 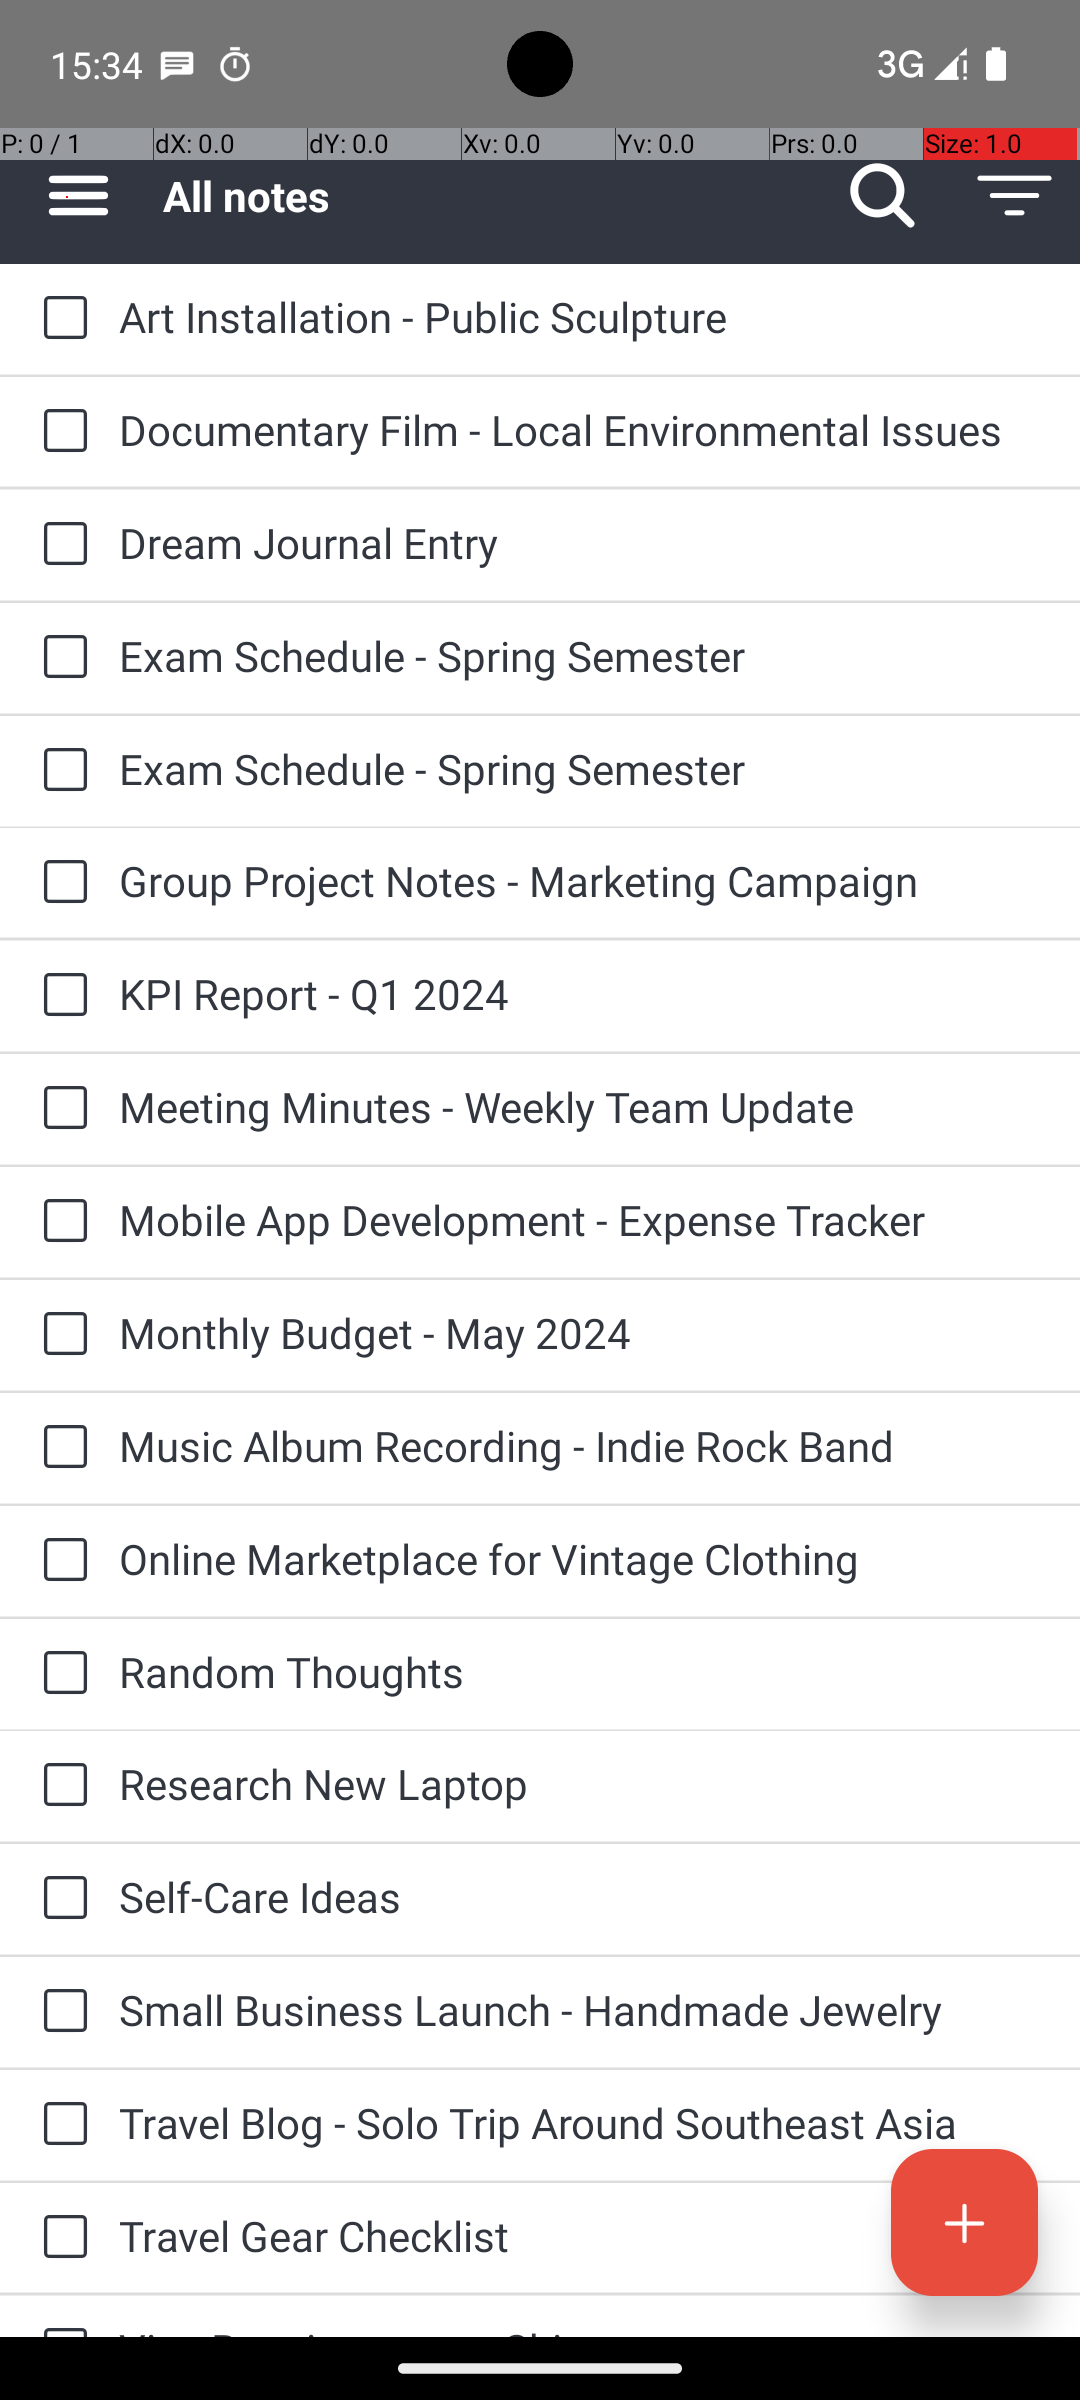 What do you see at coordinates (60, 1786) in the screenshot?
I see `to-do: Research New Laptop` at bounding box center [60, 1786].